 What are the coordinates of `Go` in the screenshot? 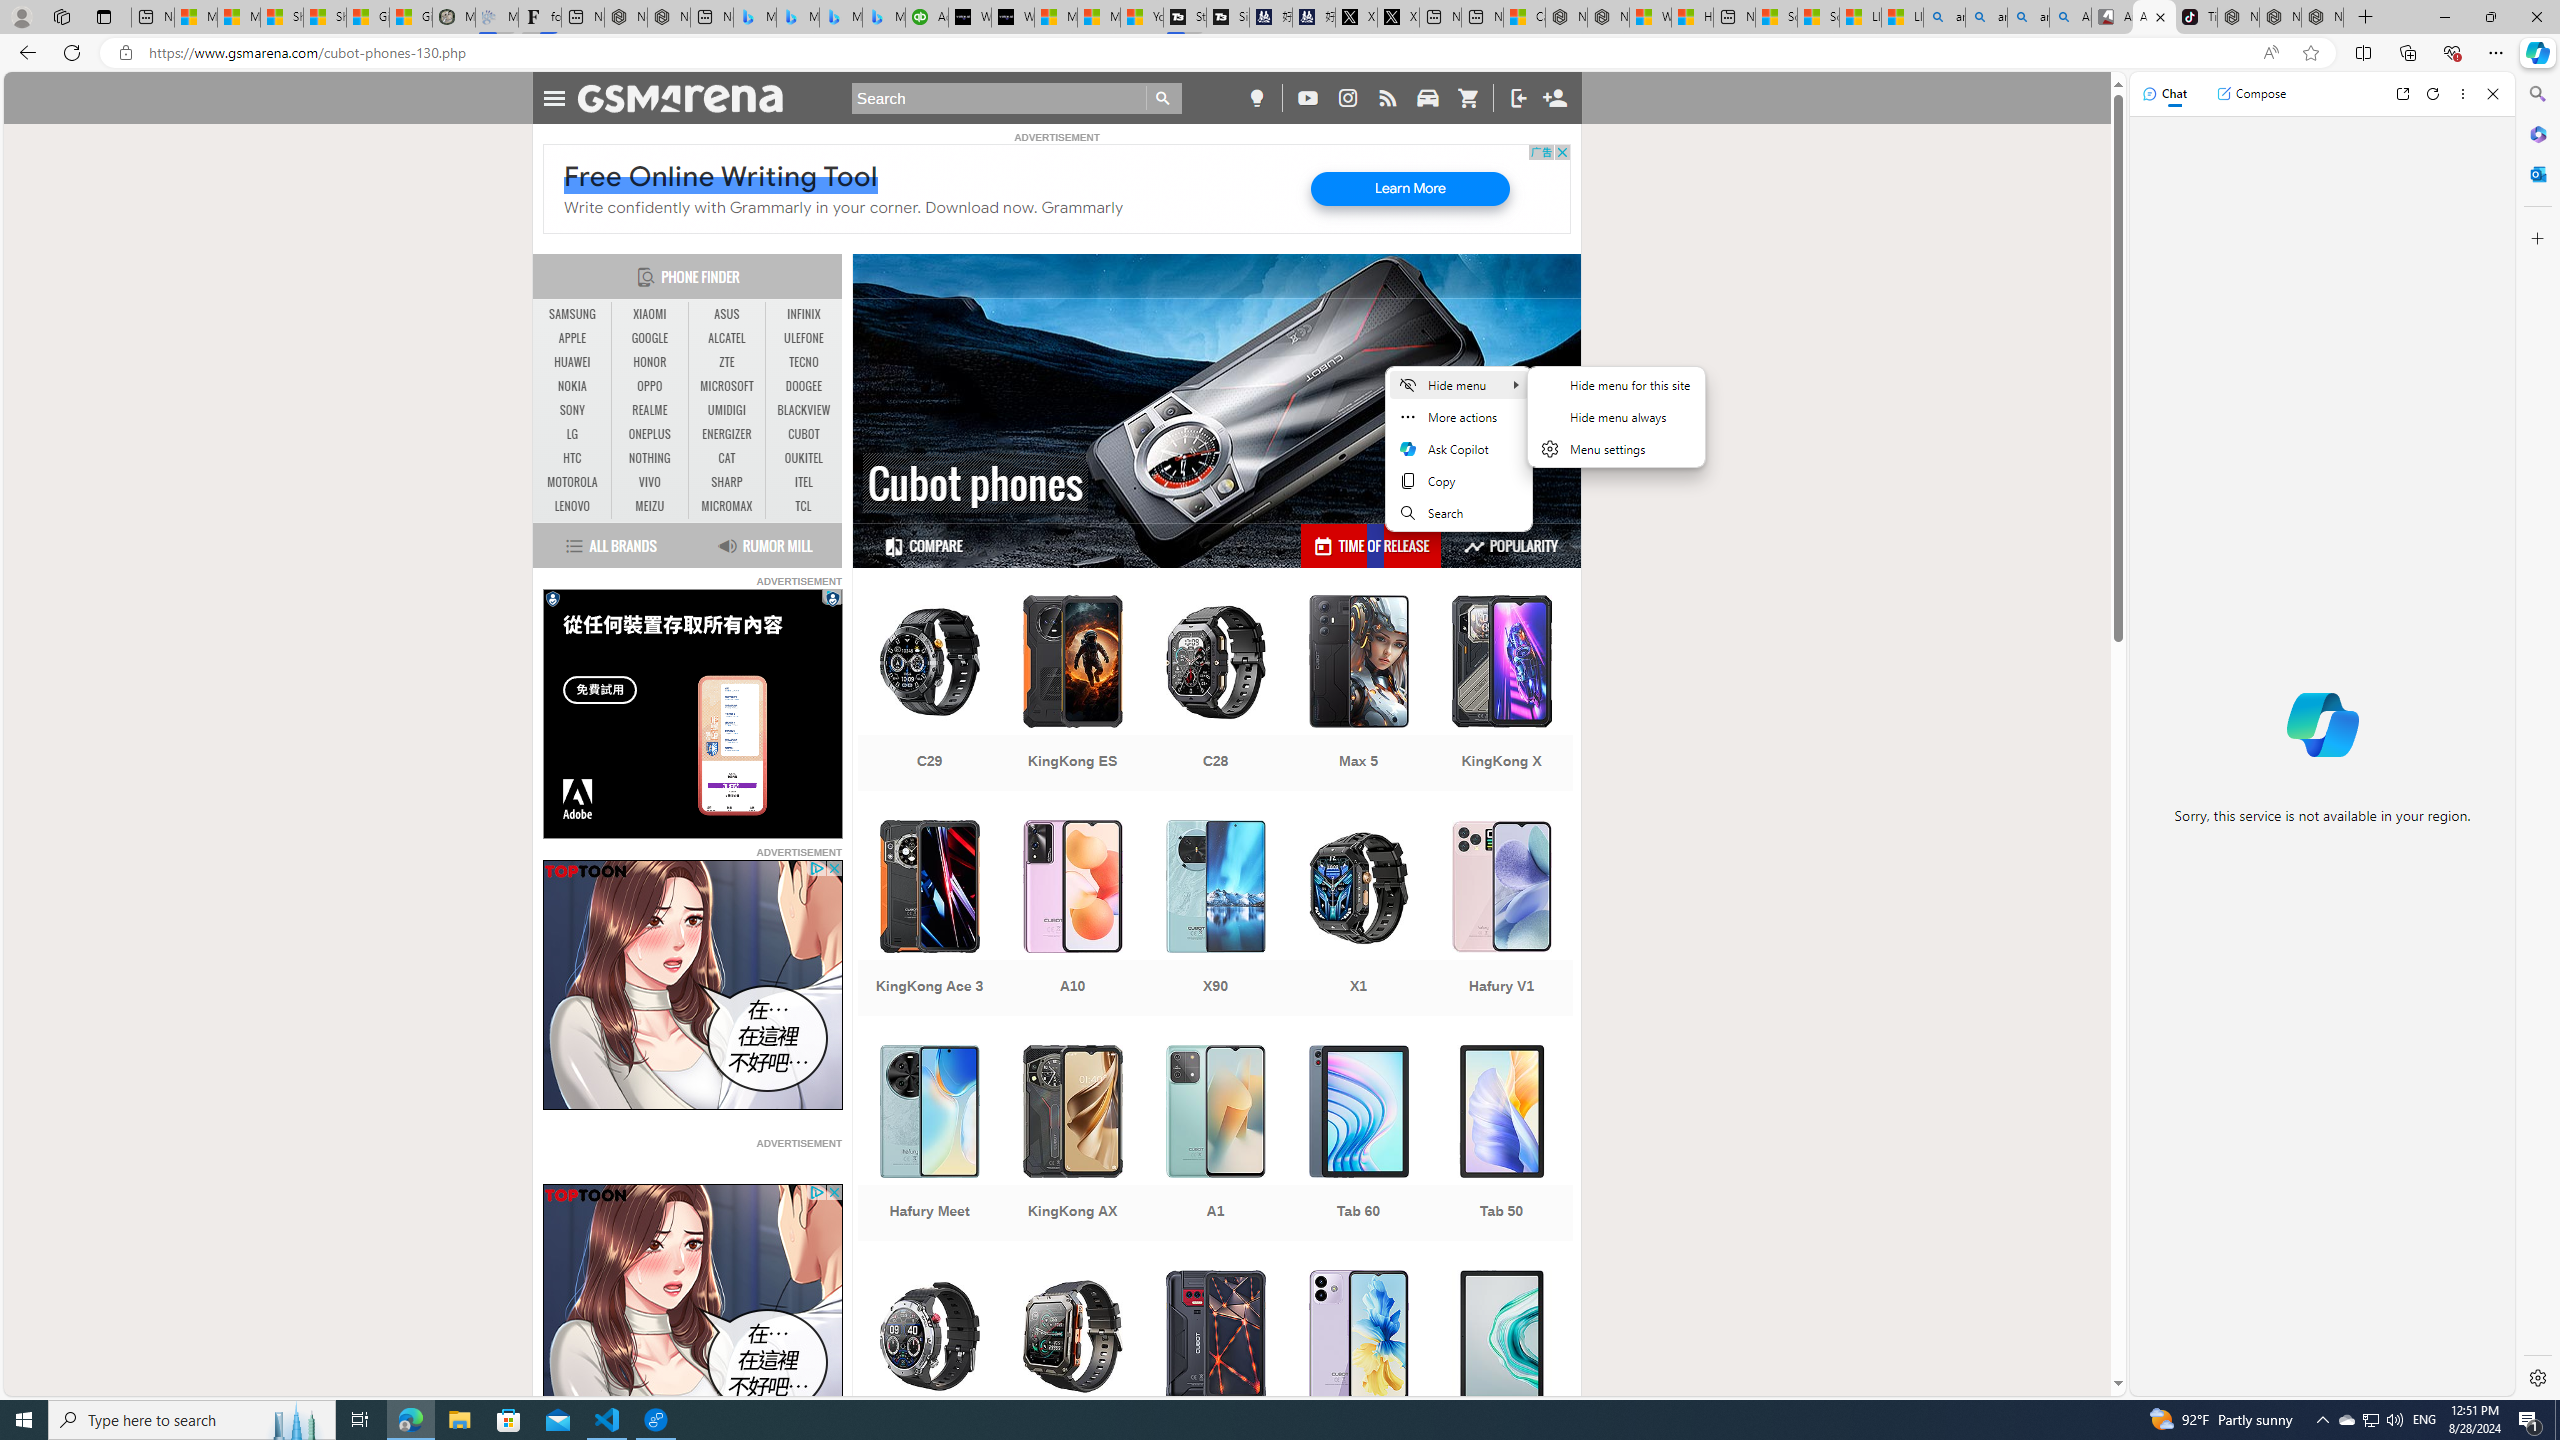 It's located at (1164, 98).